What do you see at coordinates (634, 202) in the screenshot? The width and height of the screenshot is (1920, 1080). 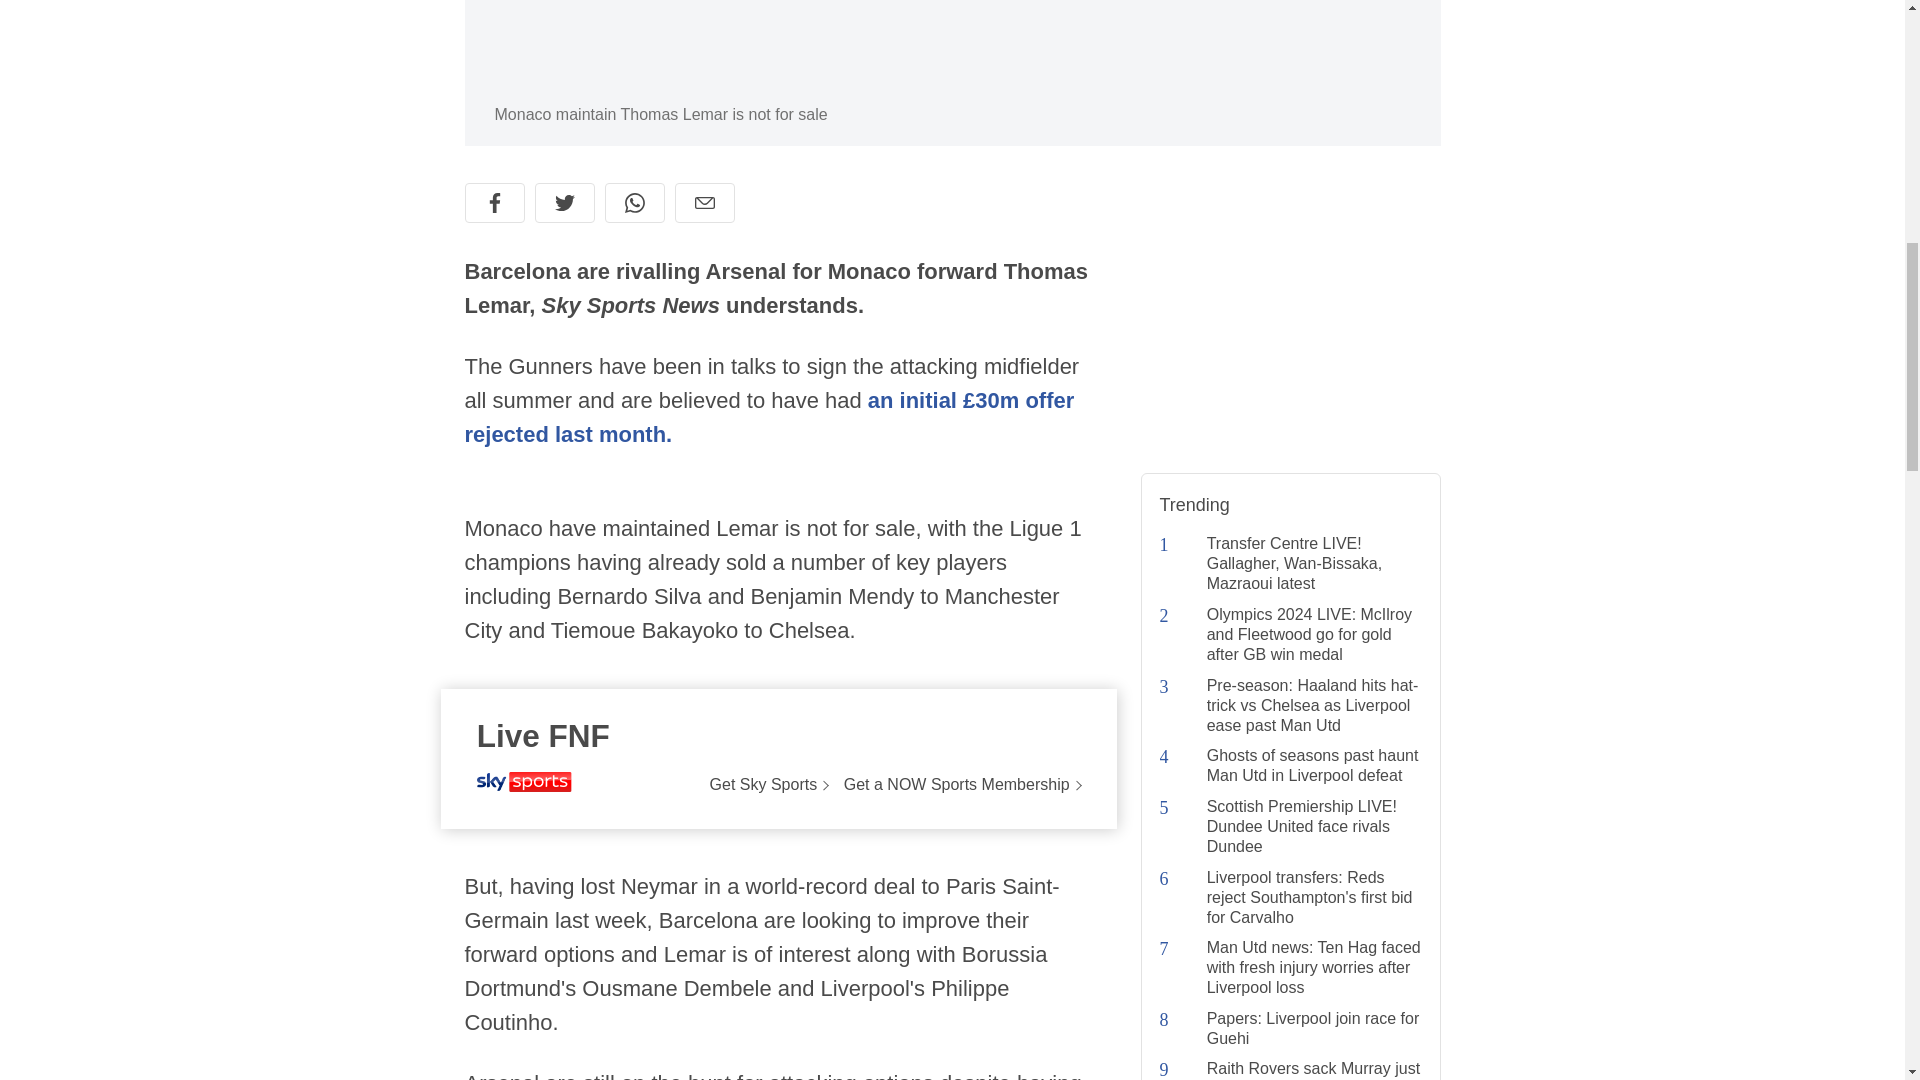 I see `Share on WhatsApp` at bounding box center [634, 202].